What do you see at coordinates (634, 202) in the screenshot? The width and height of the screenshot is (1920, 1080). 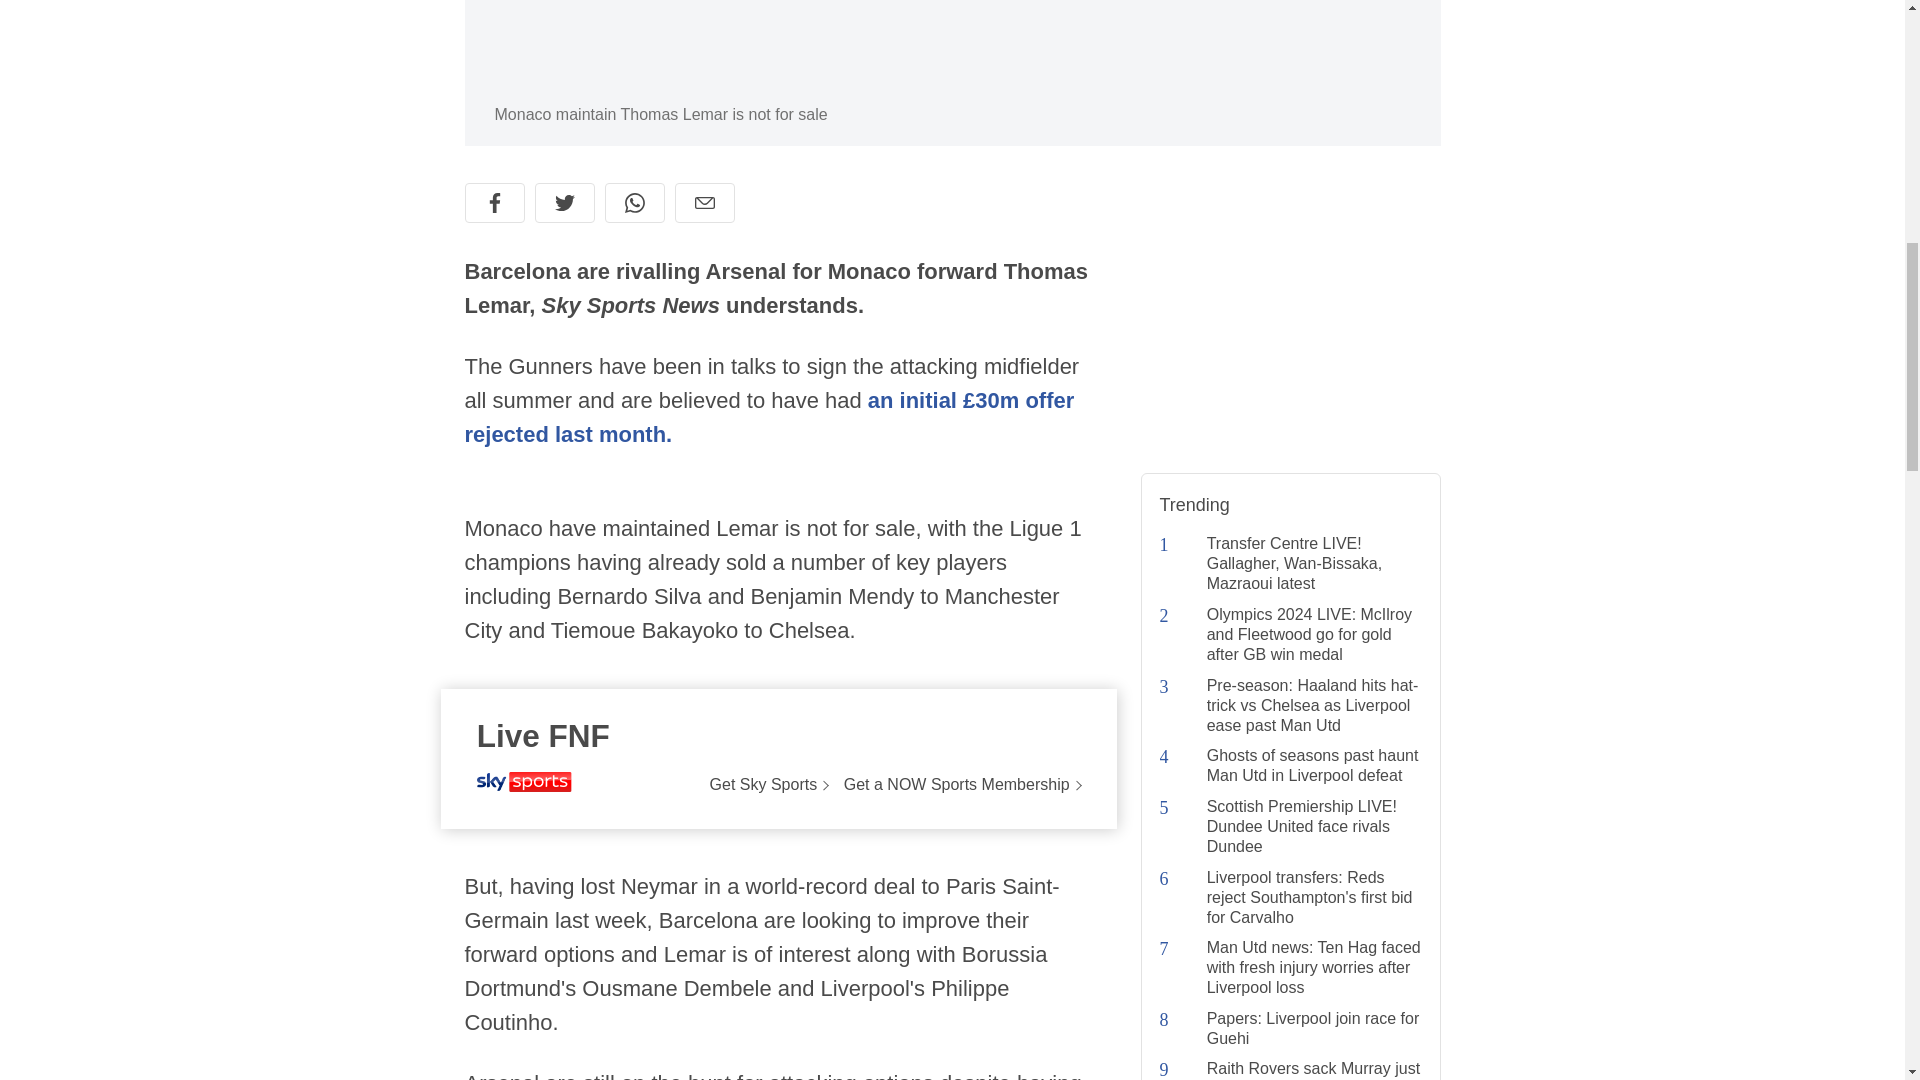 I see `Share on WhatsApp` at bounding box center [634, 202].